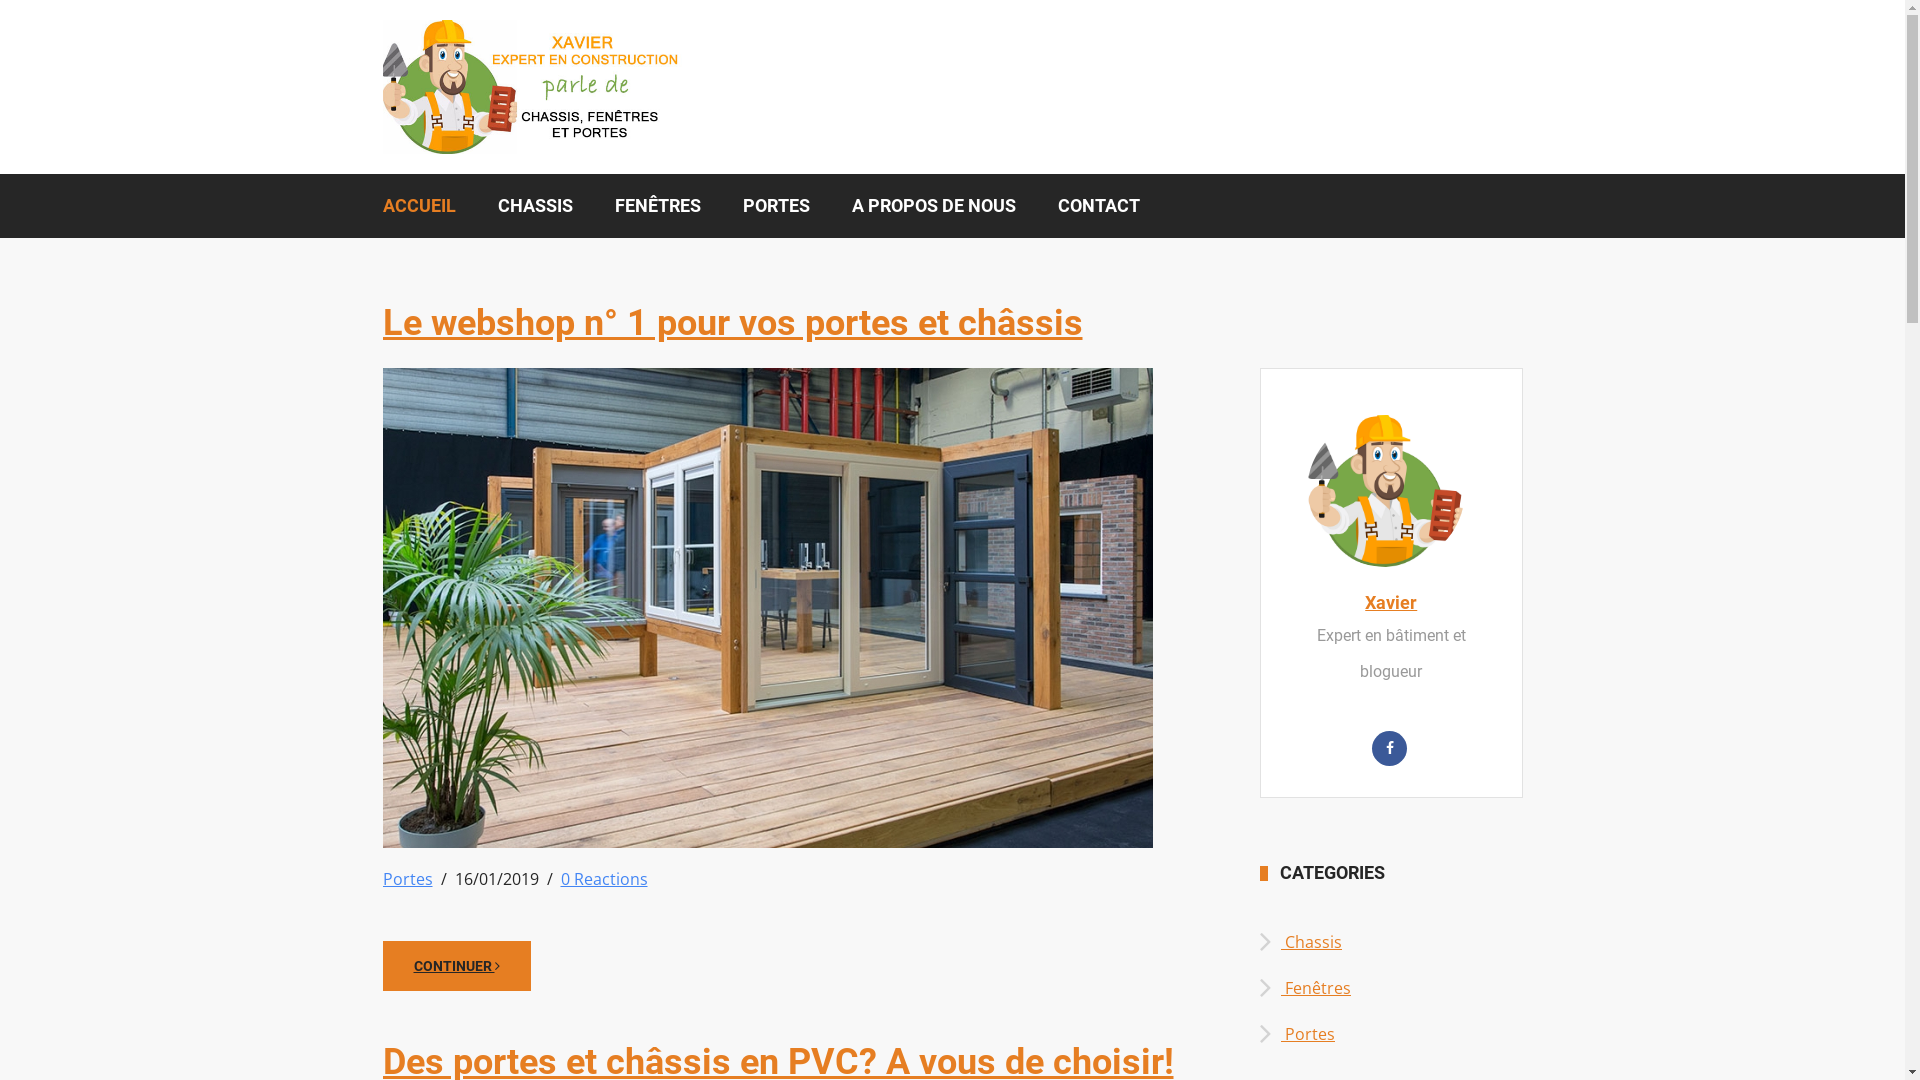 The image size is (1920, 1080). What do you see at coordinates (429, 206) in the screenshot?
I see `ACCUEIL` at bounding box center [429, 206].